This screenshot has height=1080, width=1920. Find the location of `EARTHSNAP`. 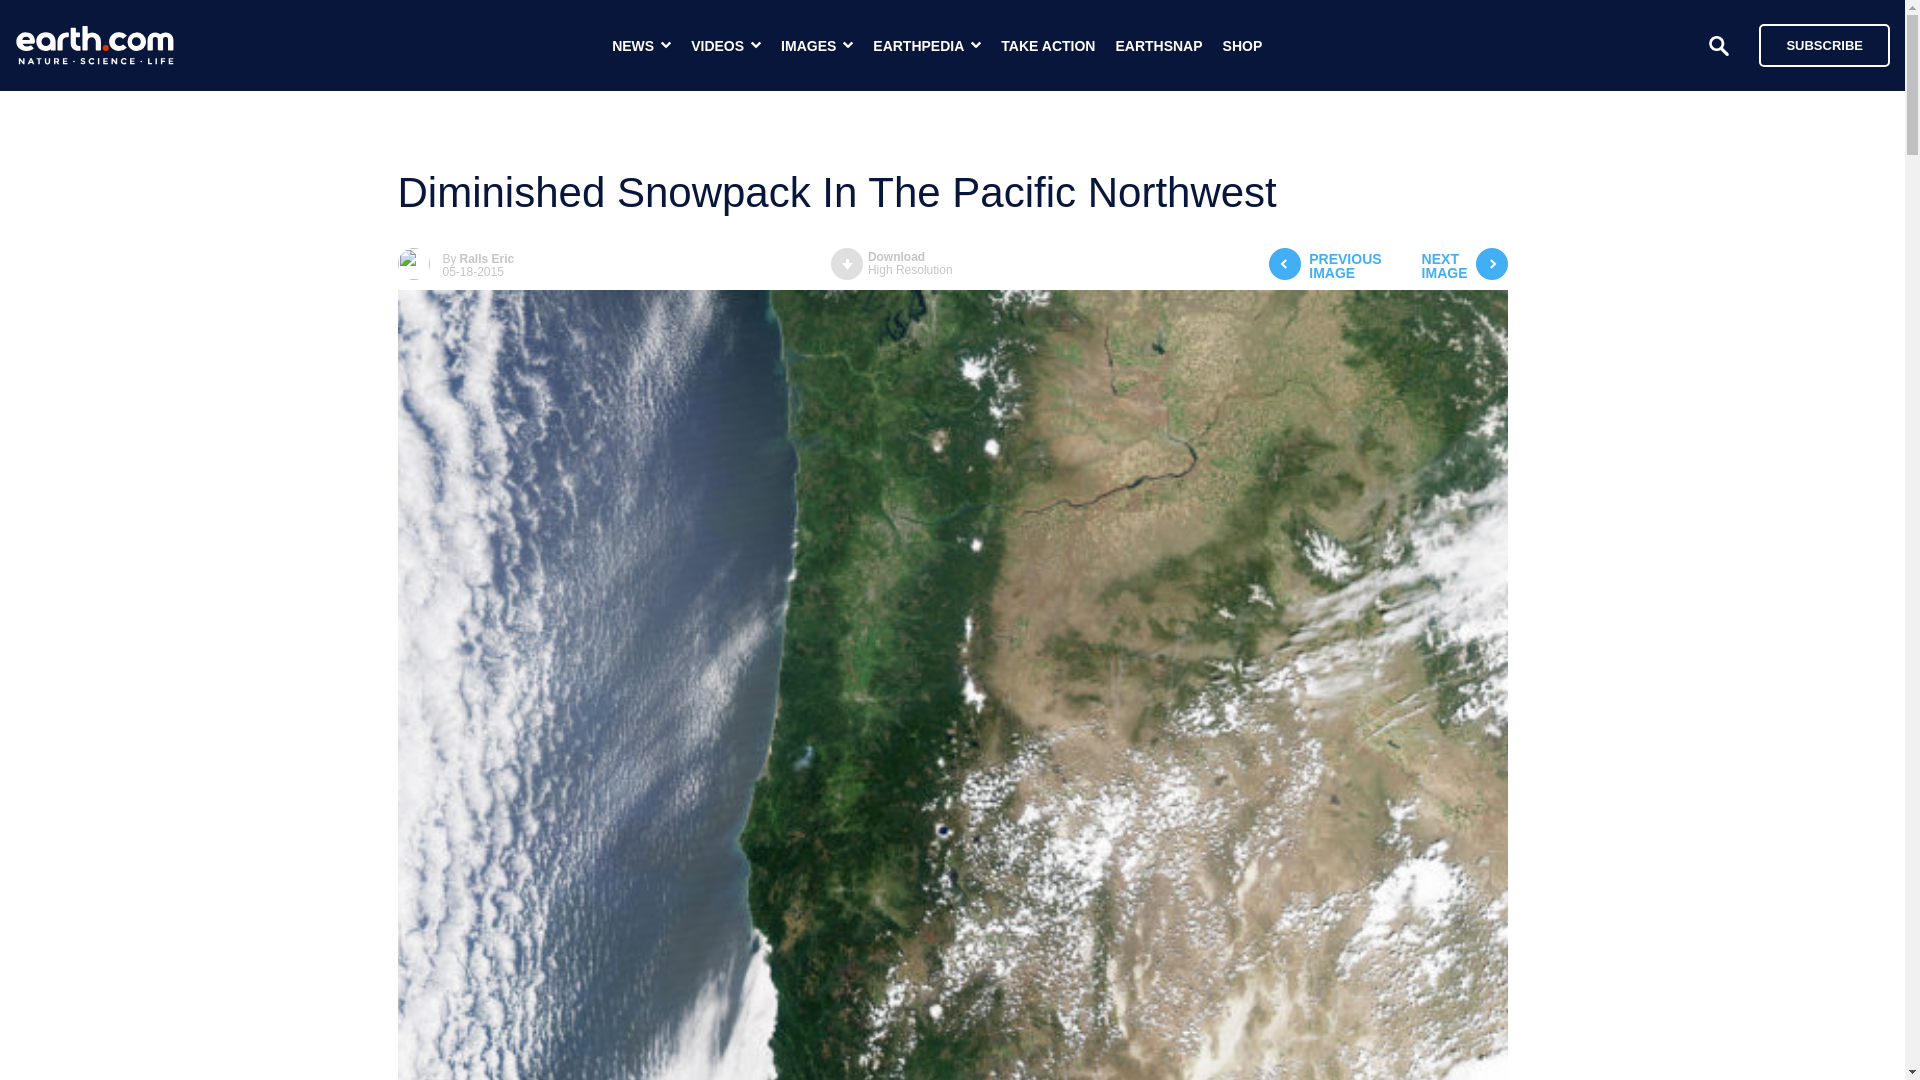

EARTHSNAP is located at coordinates (1464, 266).